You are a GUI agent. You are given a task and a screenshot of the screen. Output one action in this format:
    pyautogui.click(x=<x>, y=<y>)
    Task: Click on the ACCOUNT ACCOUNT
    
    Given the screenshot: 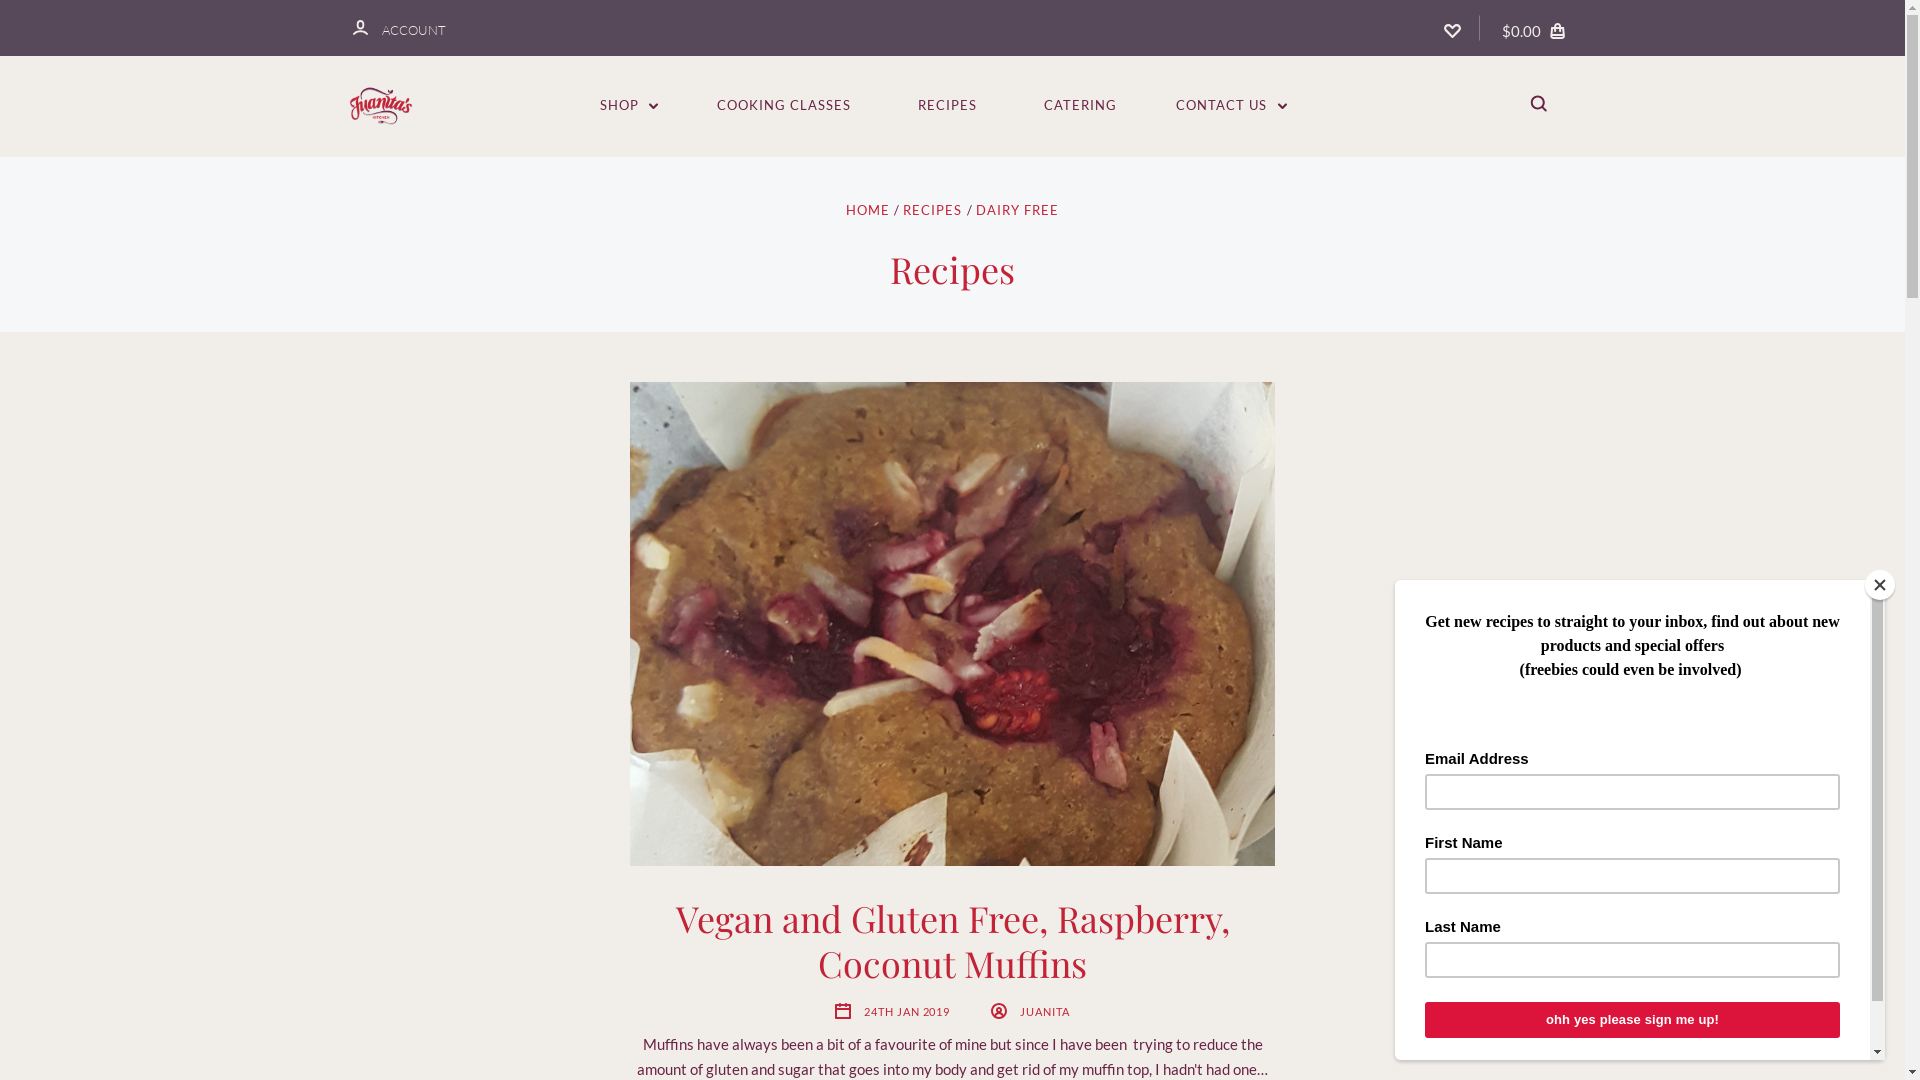 What is the action you would take?
    pyautogui.click(x=398, y=28)
    